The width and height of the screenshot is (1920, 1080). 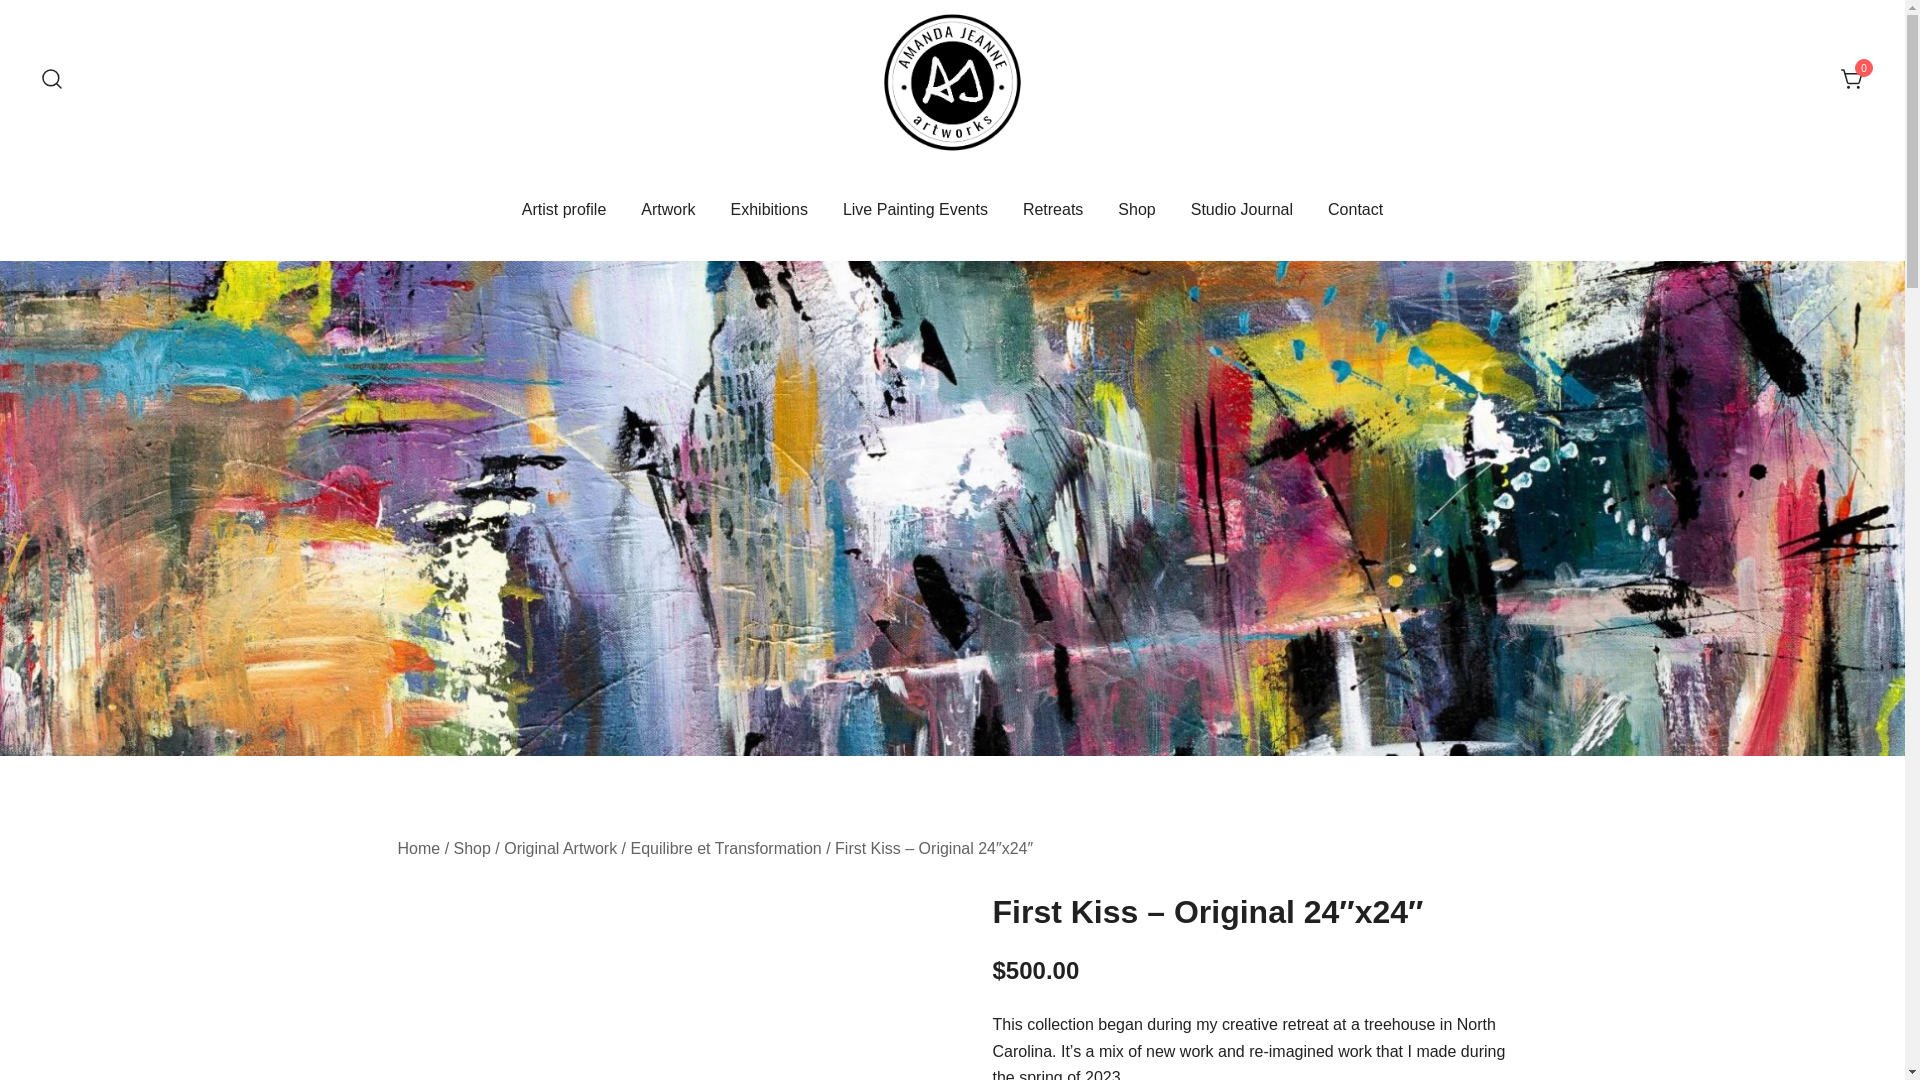 What do you see at coordinates (419, 848) in the screenshot?
I see `Home` at bounding box center [419, 848].